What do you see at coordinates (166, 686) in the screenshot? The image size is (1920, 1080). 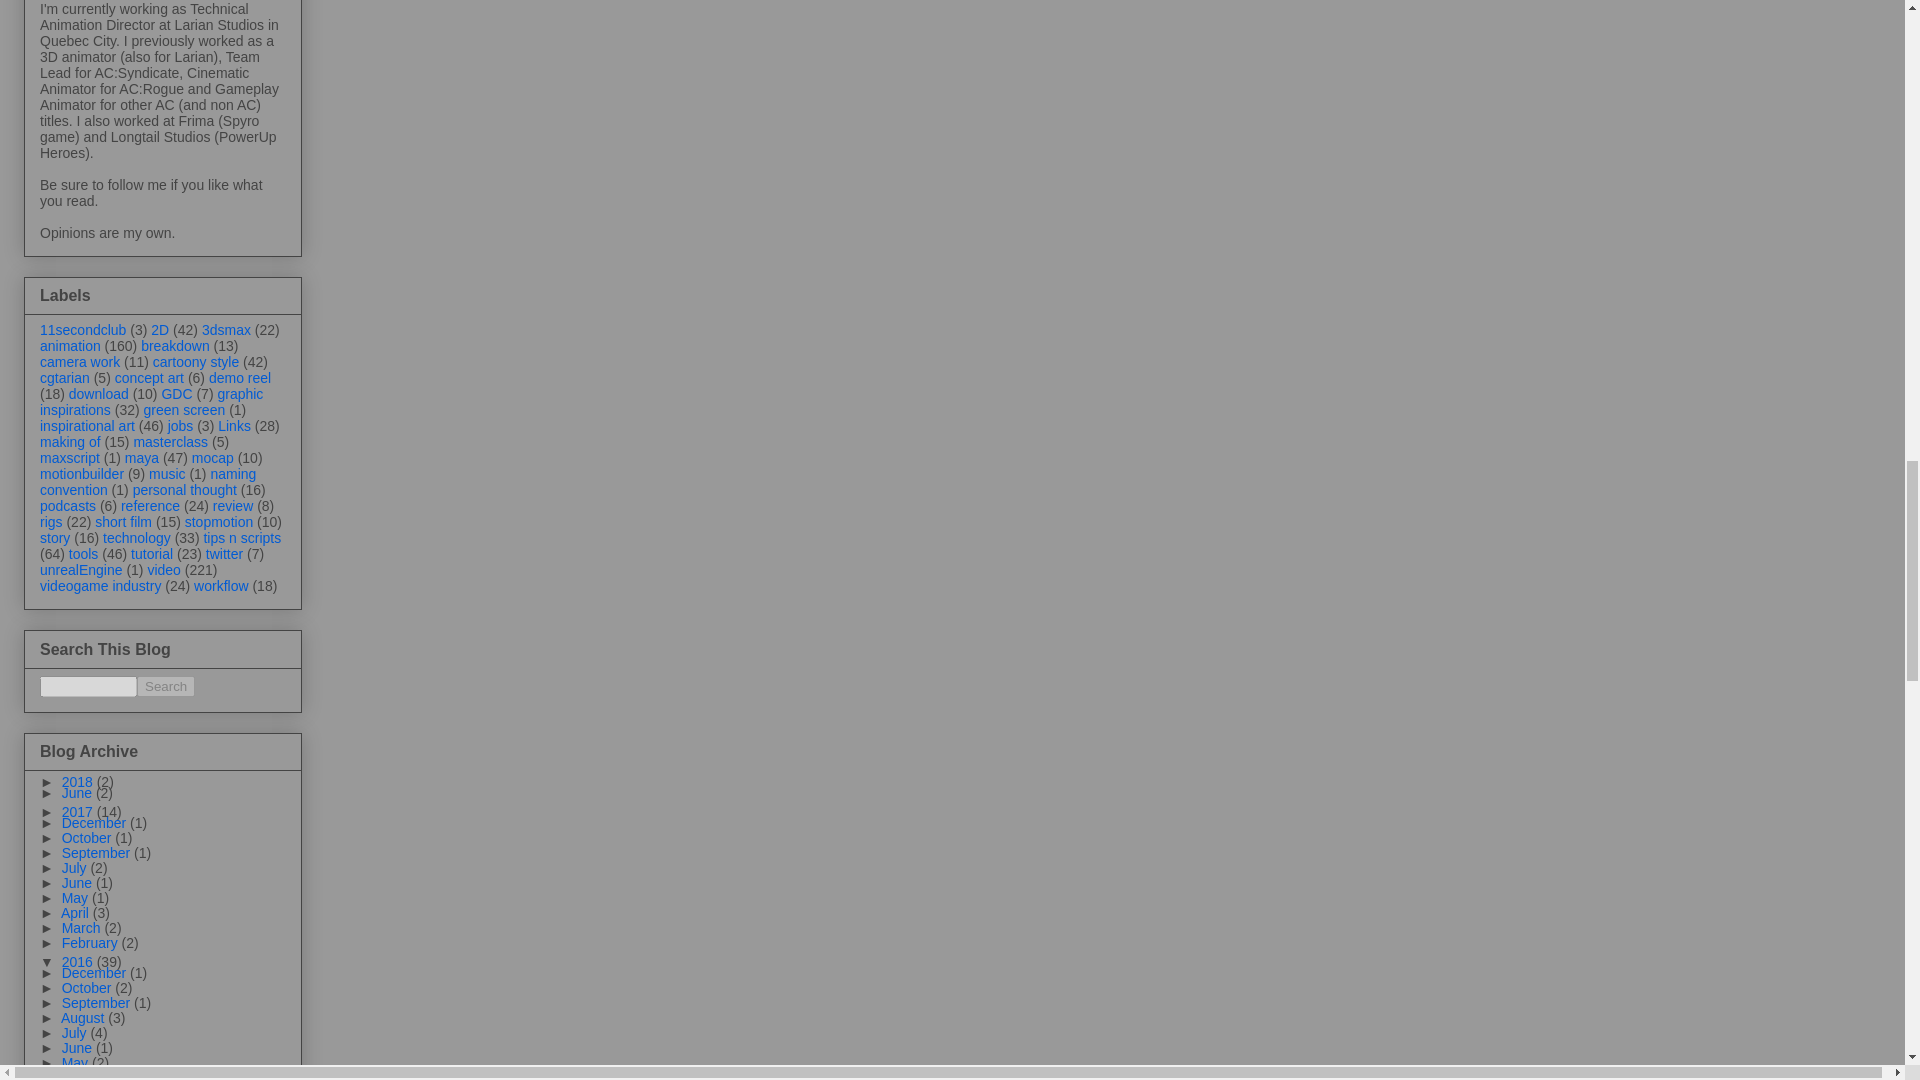 I see `search` at bounding box center [166, 686].